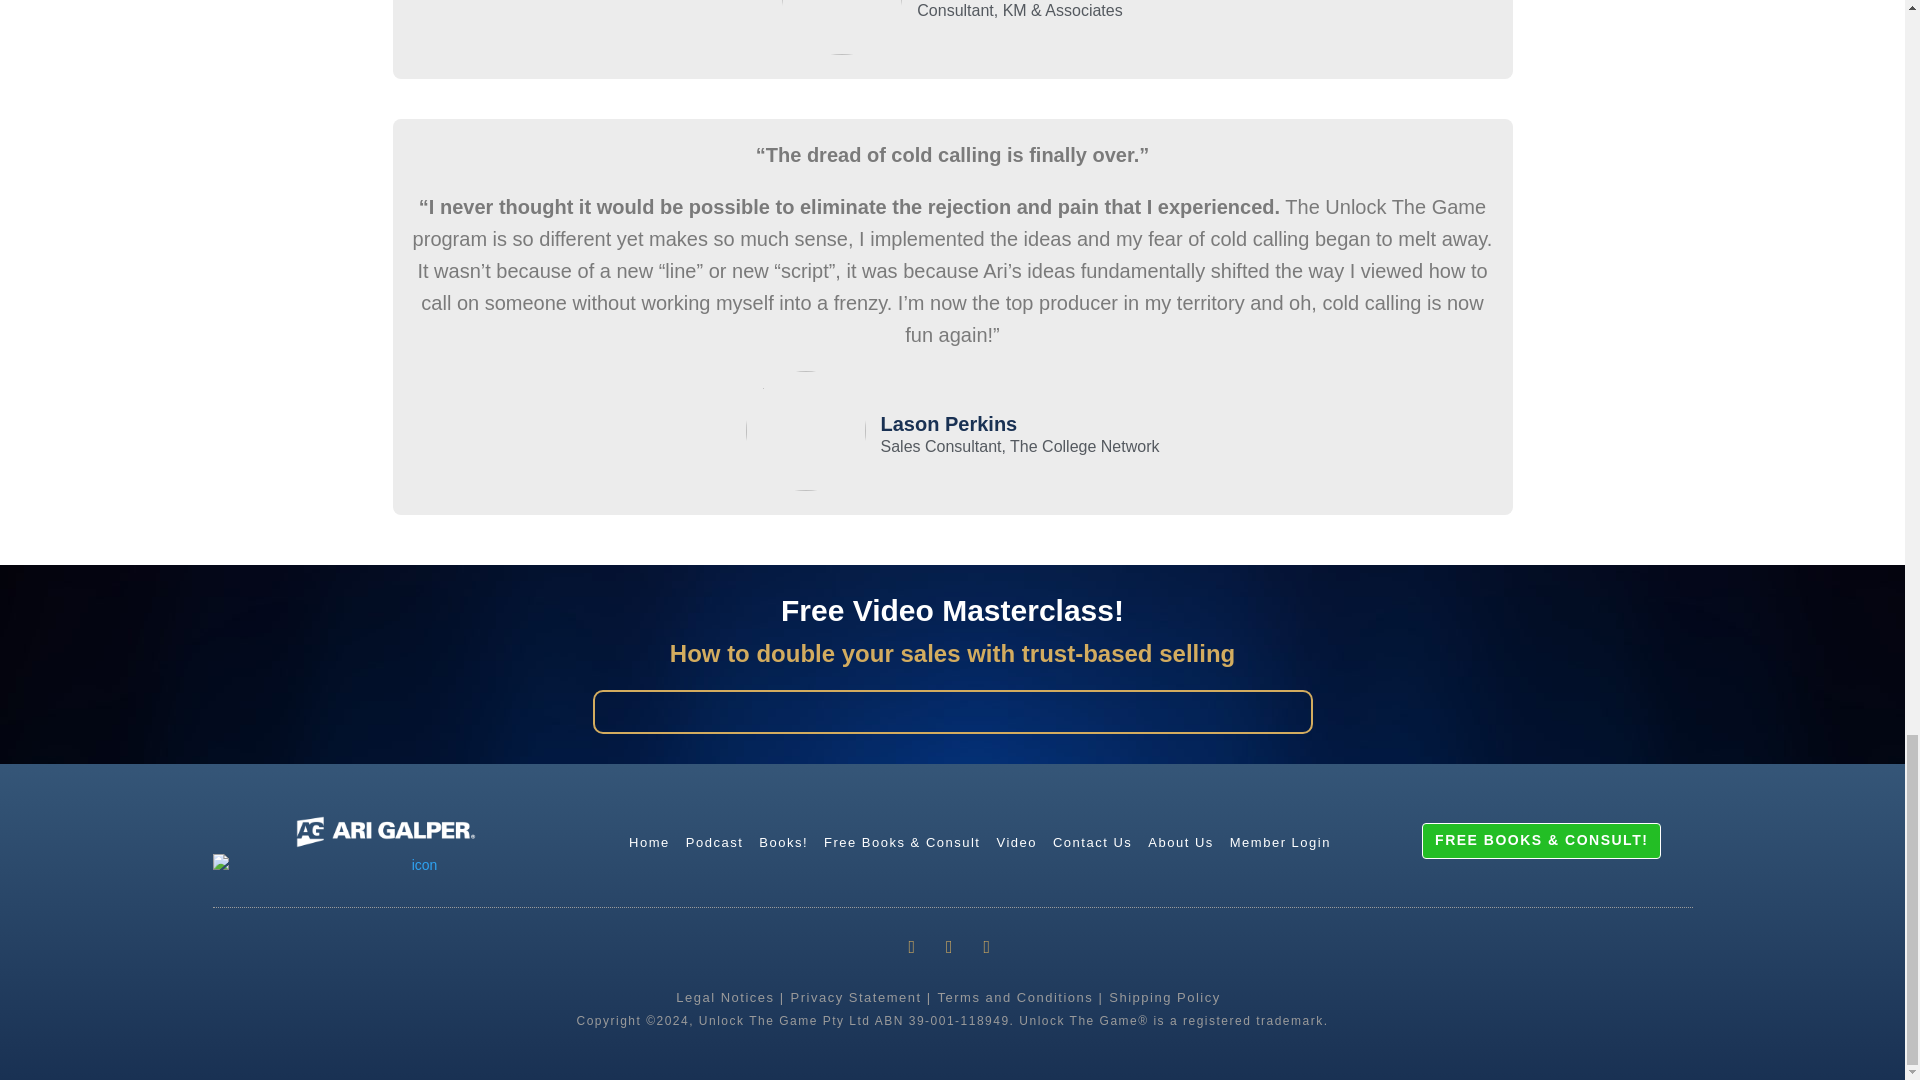 Image resolution: width=1920 pixels, height=1080 pixels. I want to click on Podcast, so click(714, 843).